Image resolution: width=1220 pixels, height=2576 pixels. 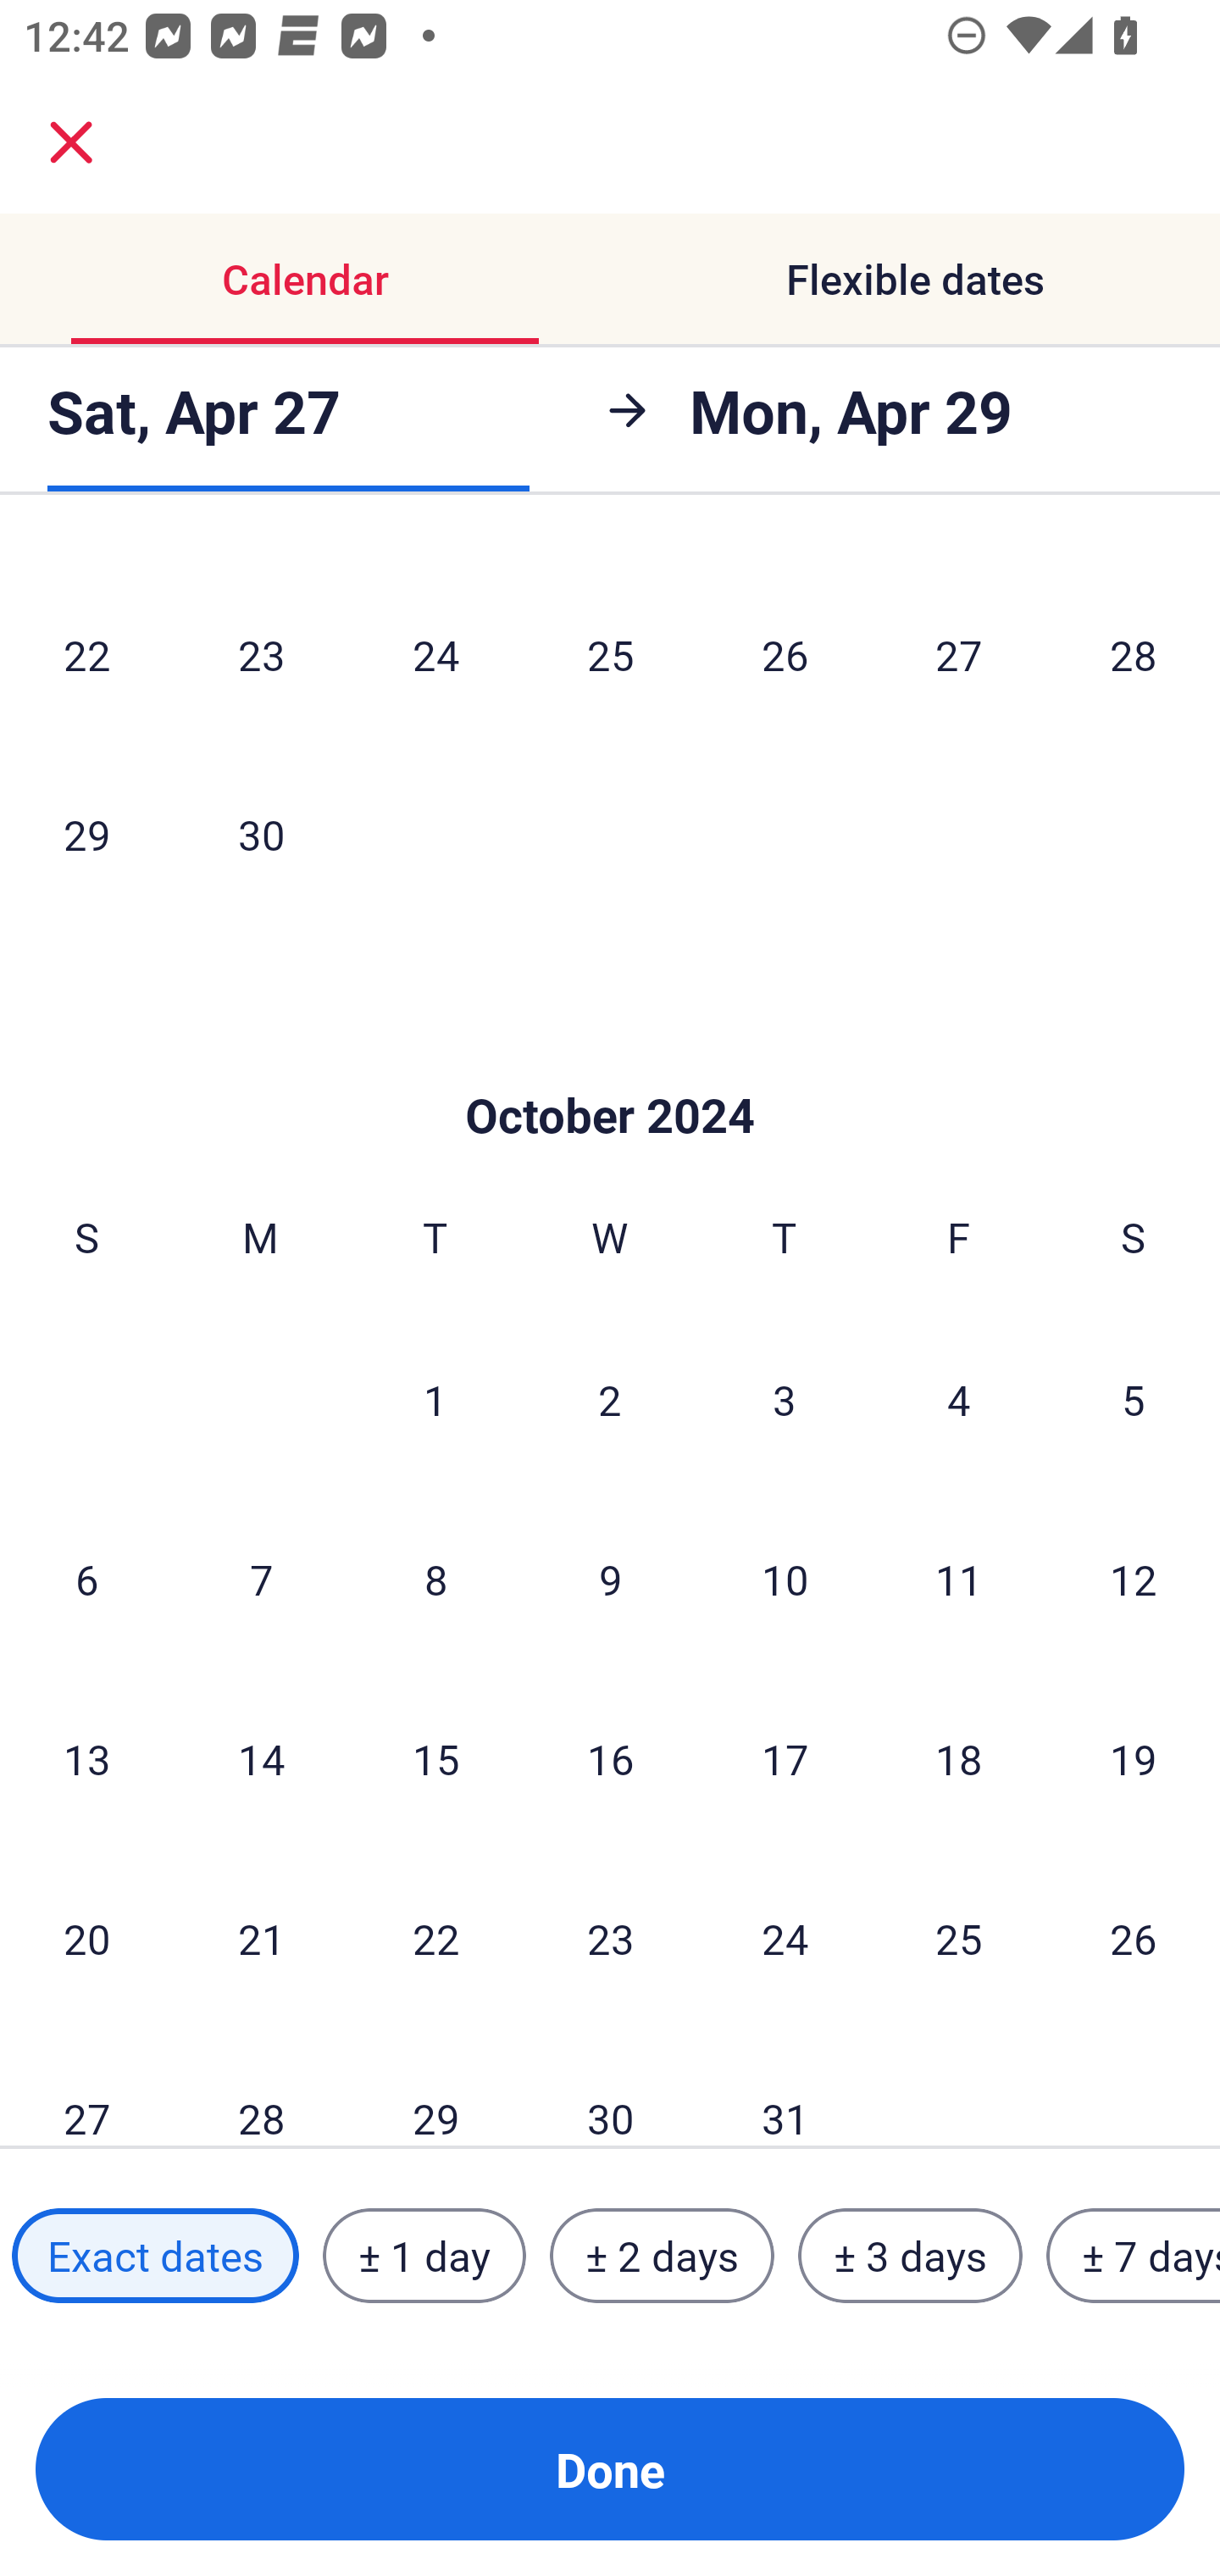 I want to click on 22 Tuesday, October 22, 2024, so click(x=435, y=1938).